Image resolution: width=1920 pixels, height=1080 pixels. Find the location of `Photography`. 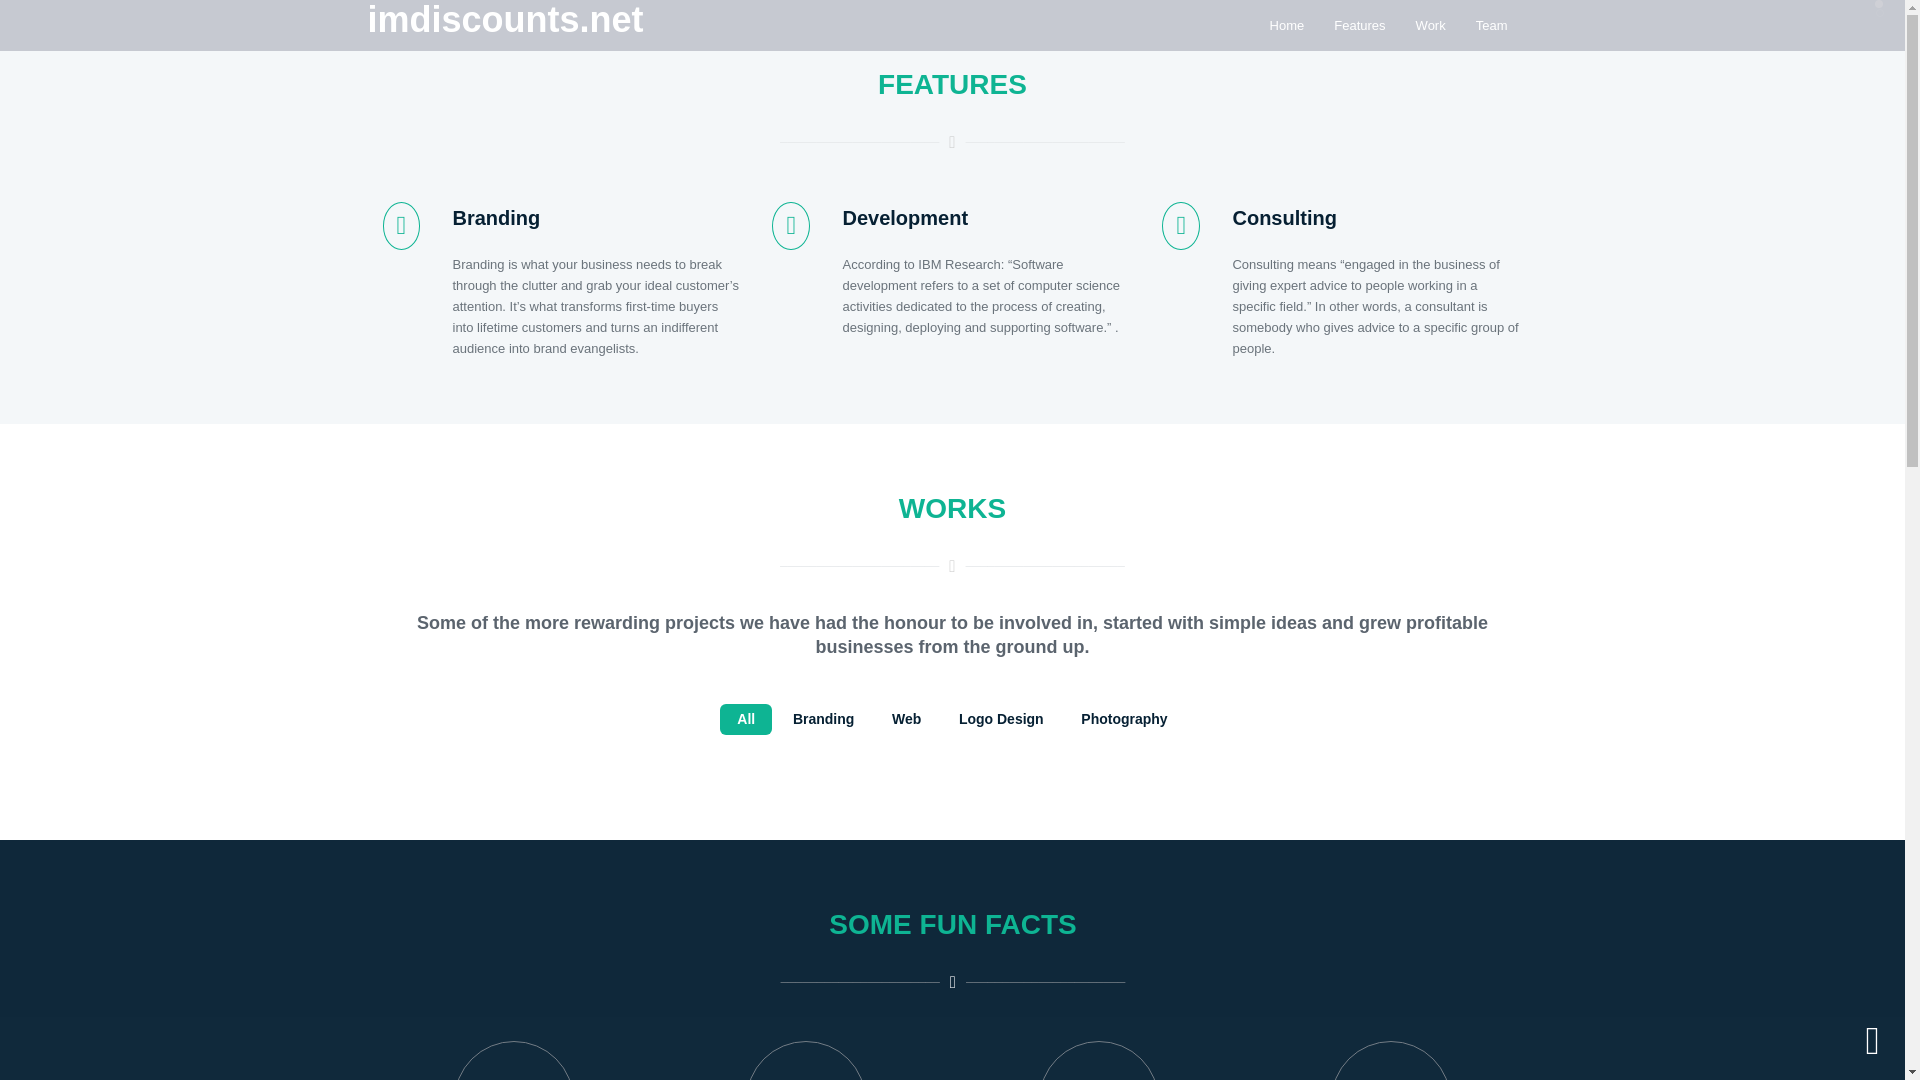

Photography is located at coordinates (1128, 720).